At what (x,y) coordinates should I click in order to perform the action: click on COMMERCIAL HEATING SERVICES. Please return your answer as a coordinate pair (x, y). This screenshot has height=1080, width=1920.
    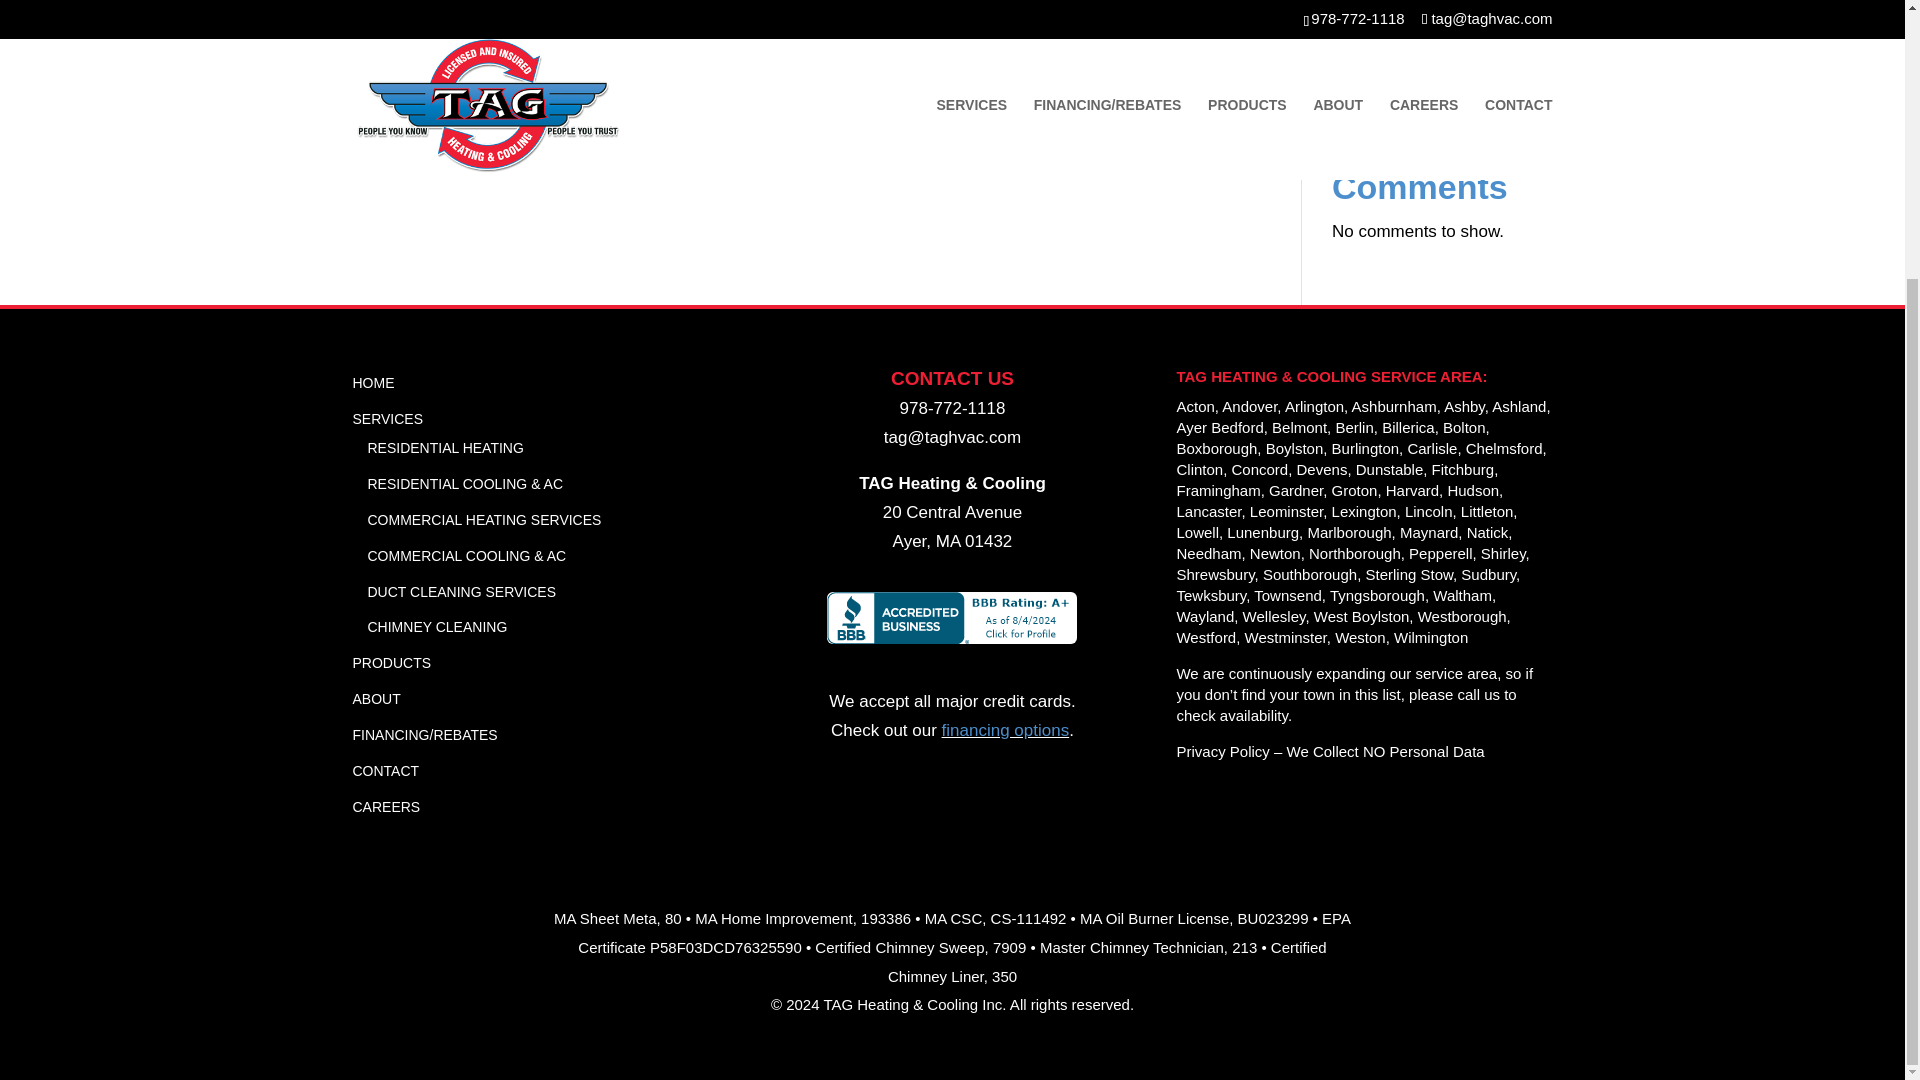
    Looking at the image, I should click on (485, 520).